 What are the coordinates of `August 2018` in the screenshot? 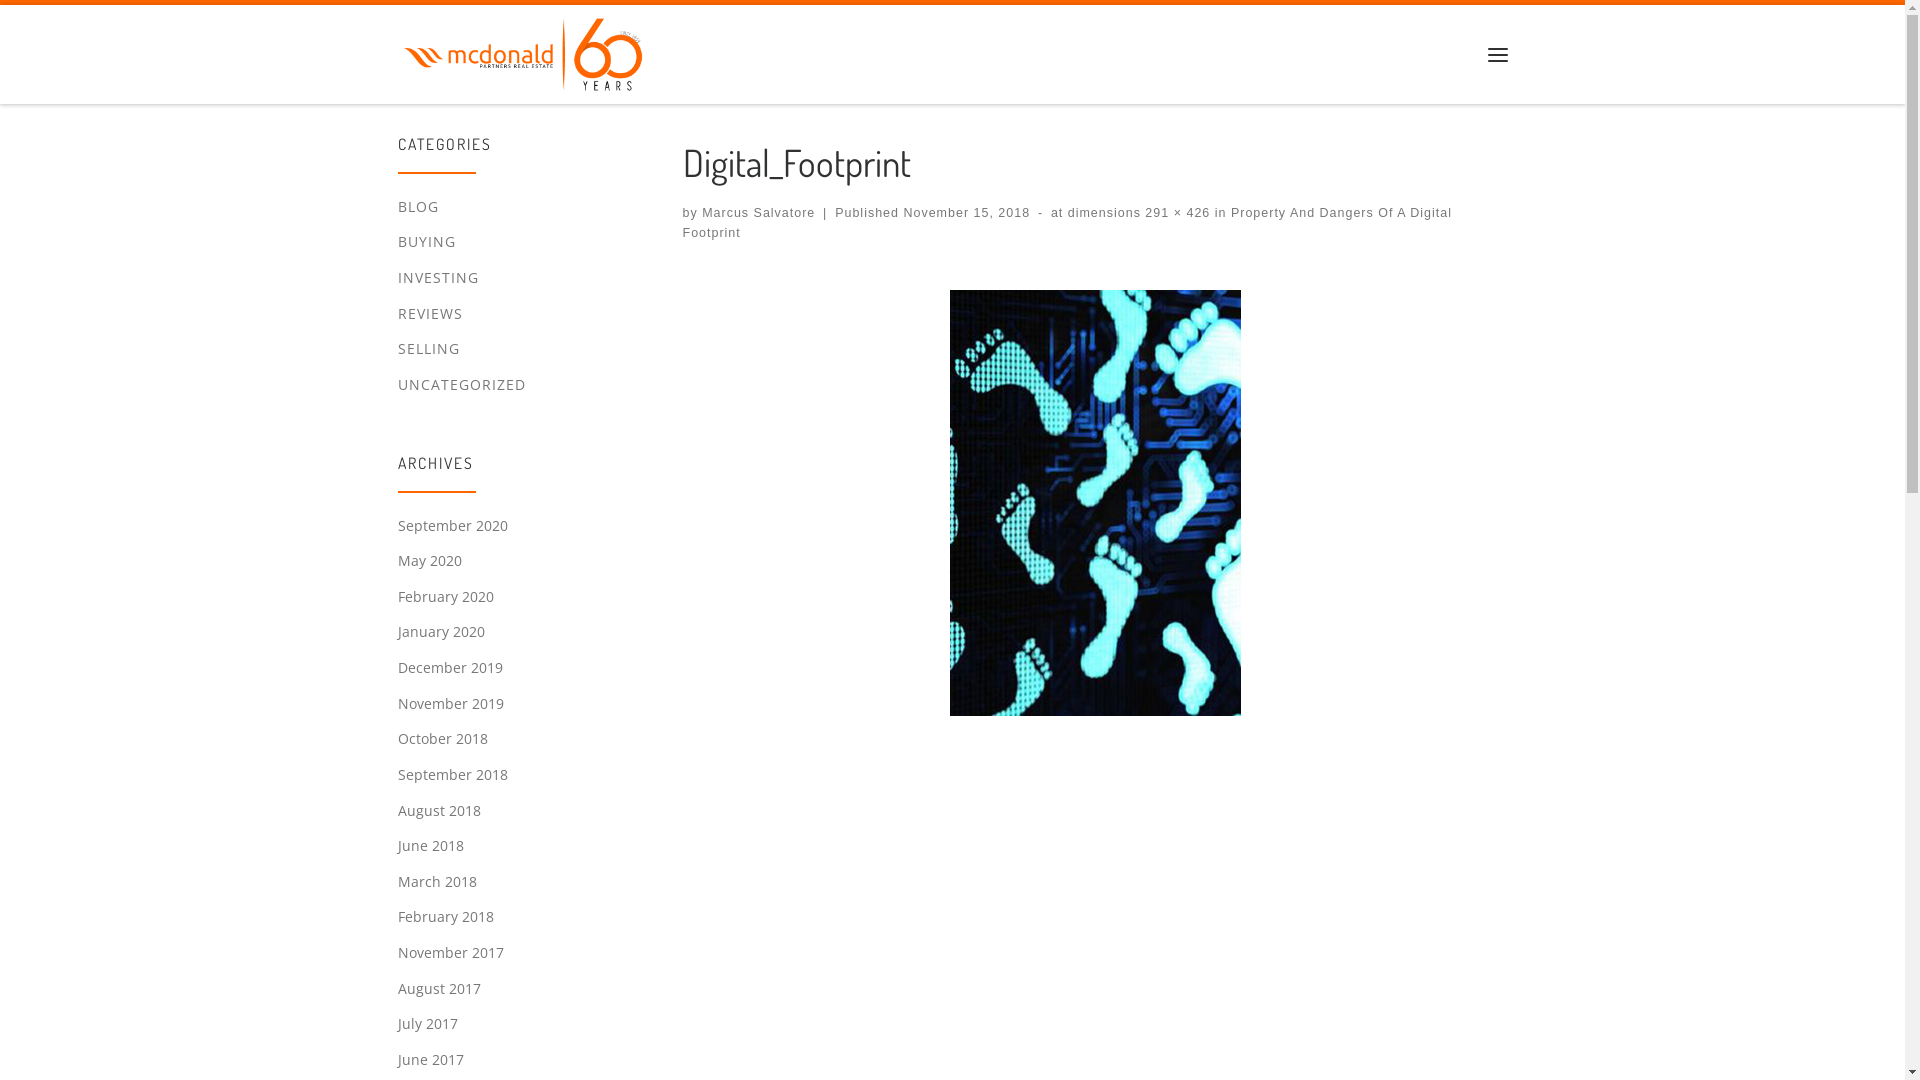 It's located at (440, 812).